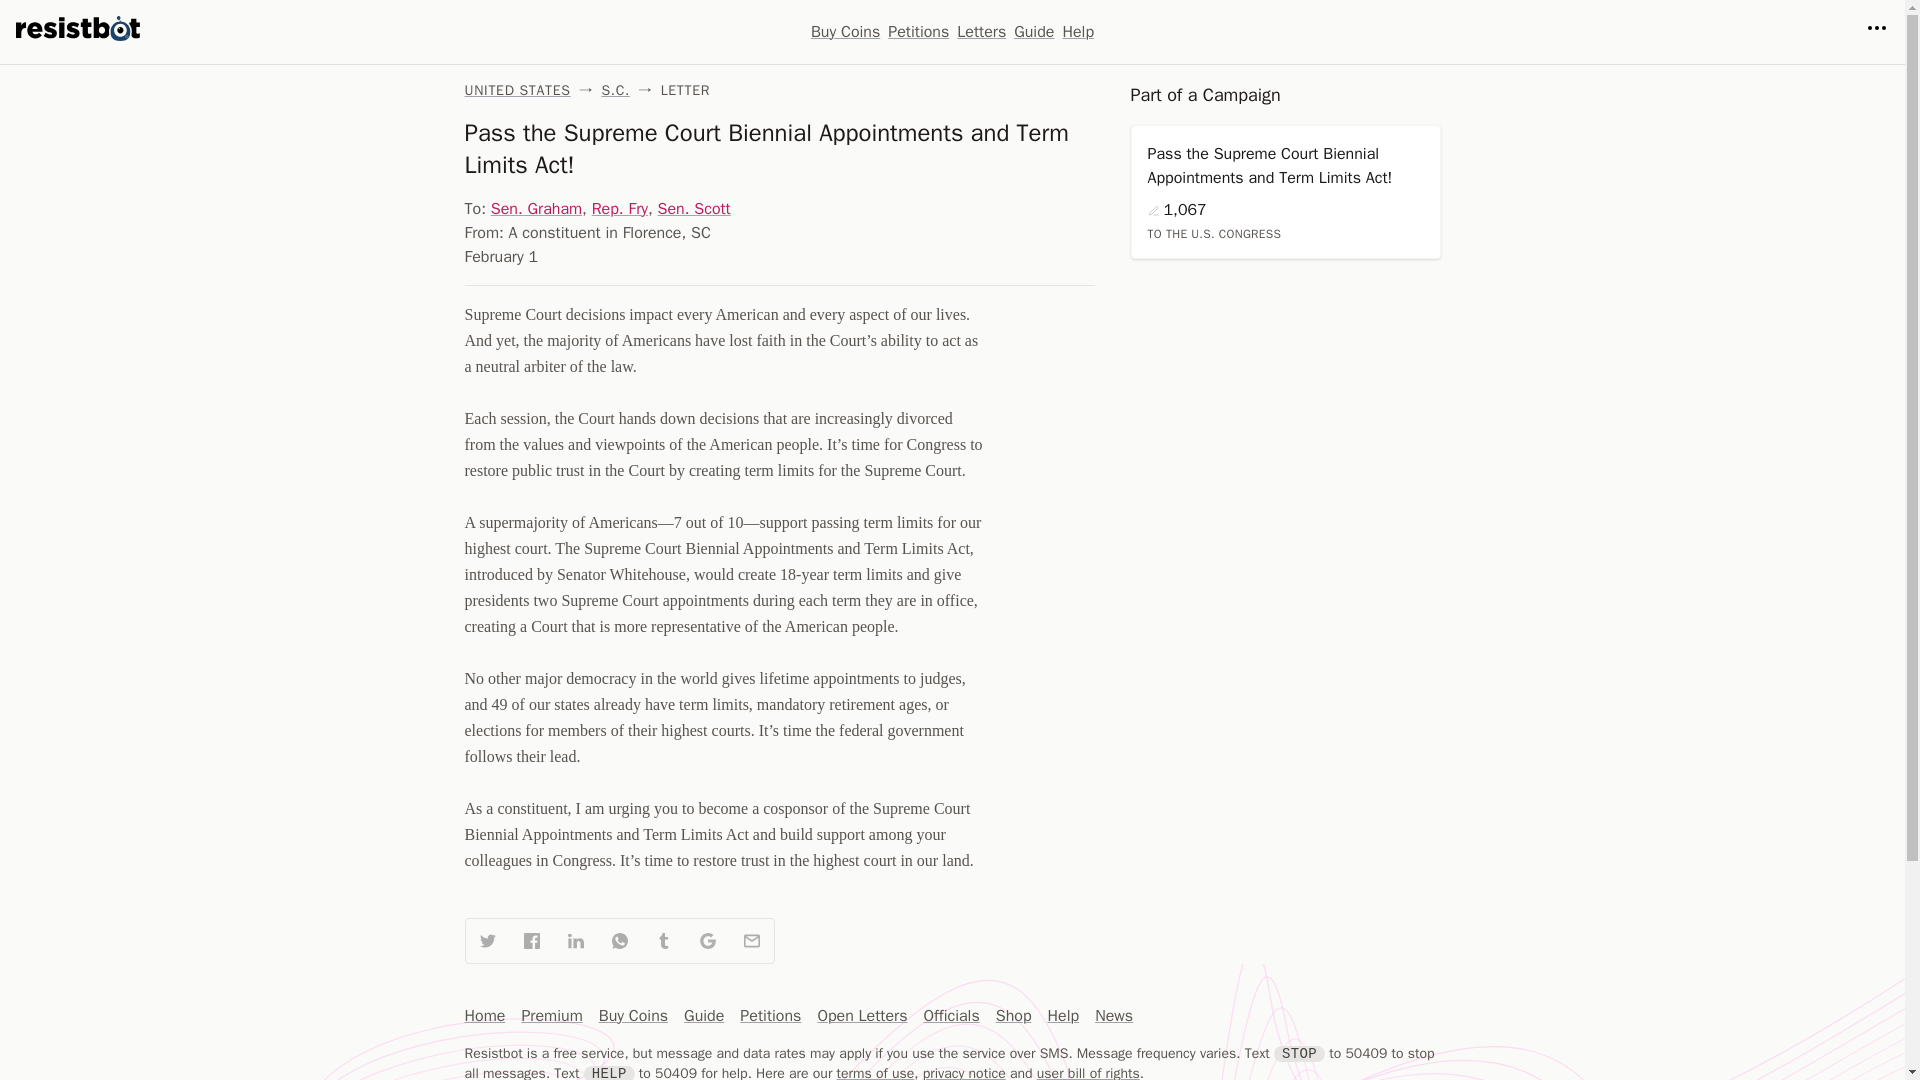 This screenshot has height=1080, width=1920. Describe the element at coordinates (694, 208) in the screenshot. I see `Sen. Scott` at that location.